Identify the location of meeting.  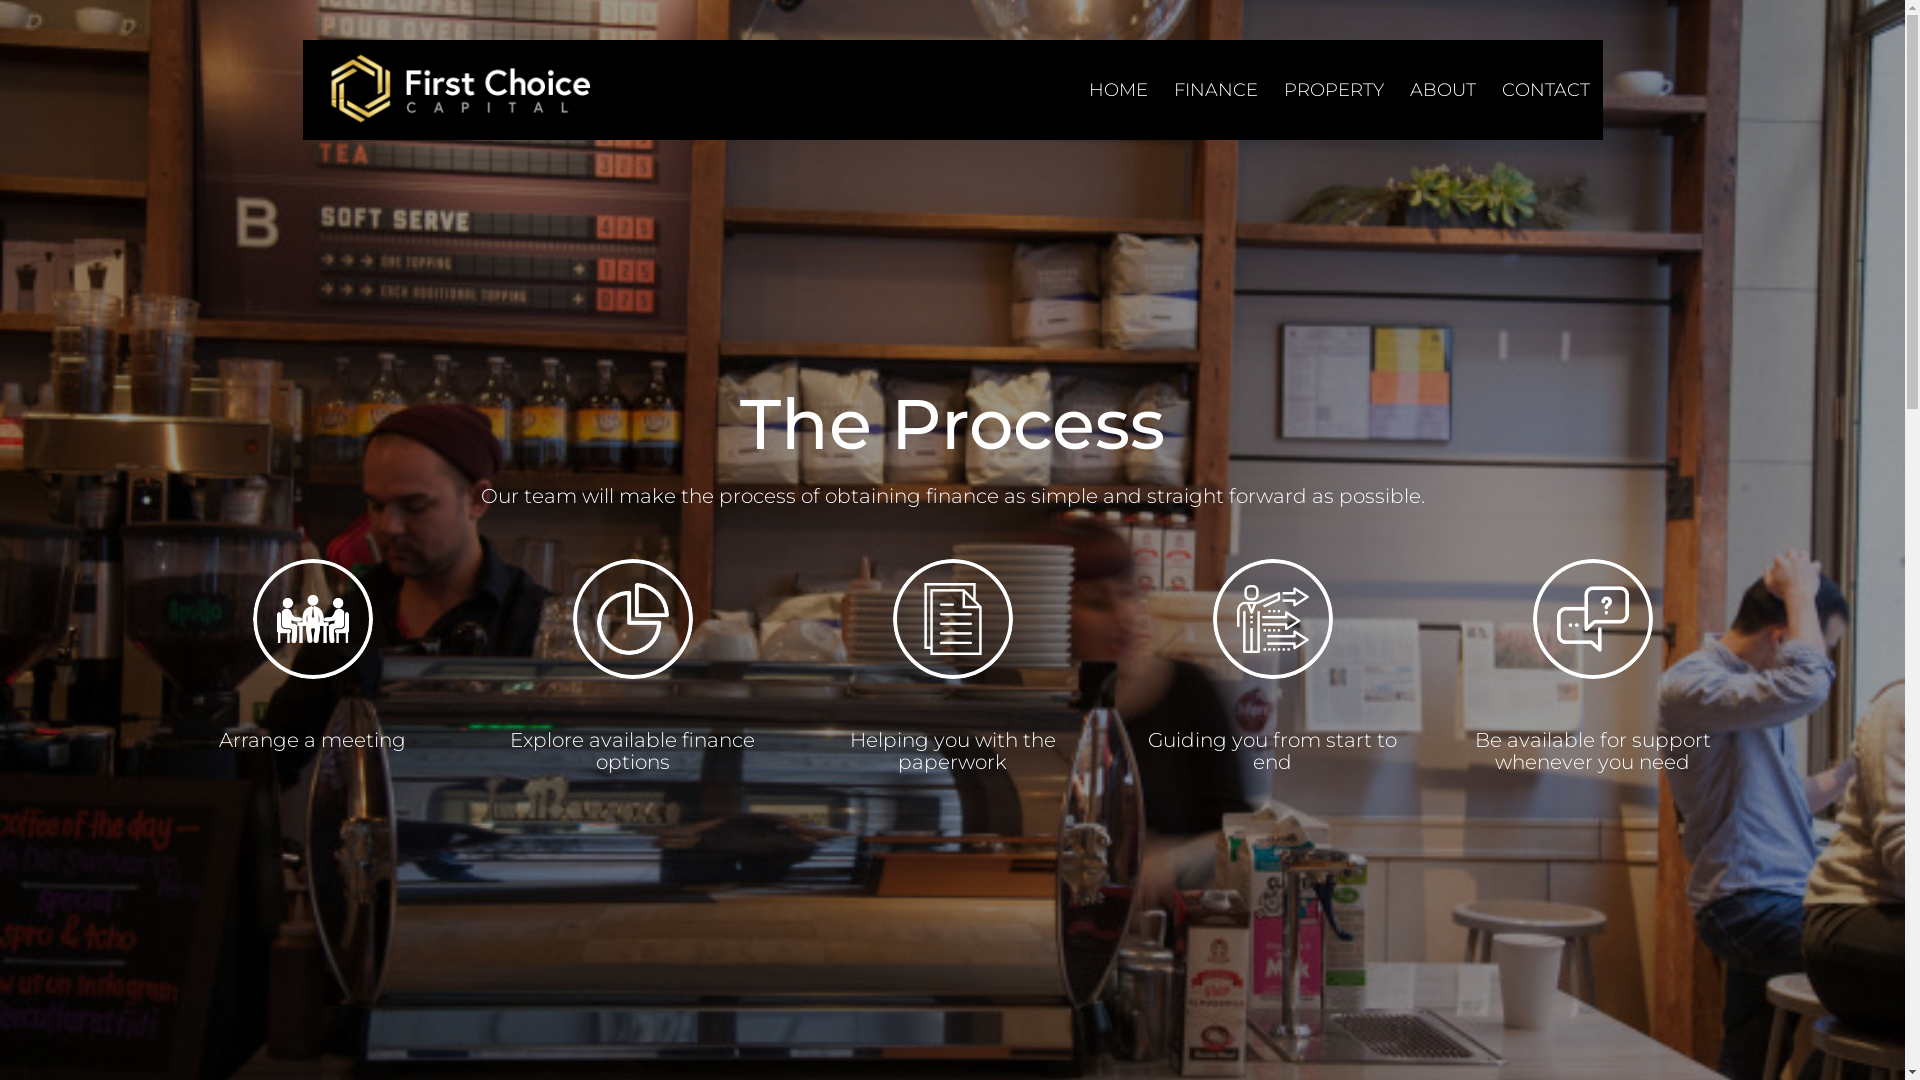
(312, 618).